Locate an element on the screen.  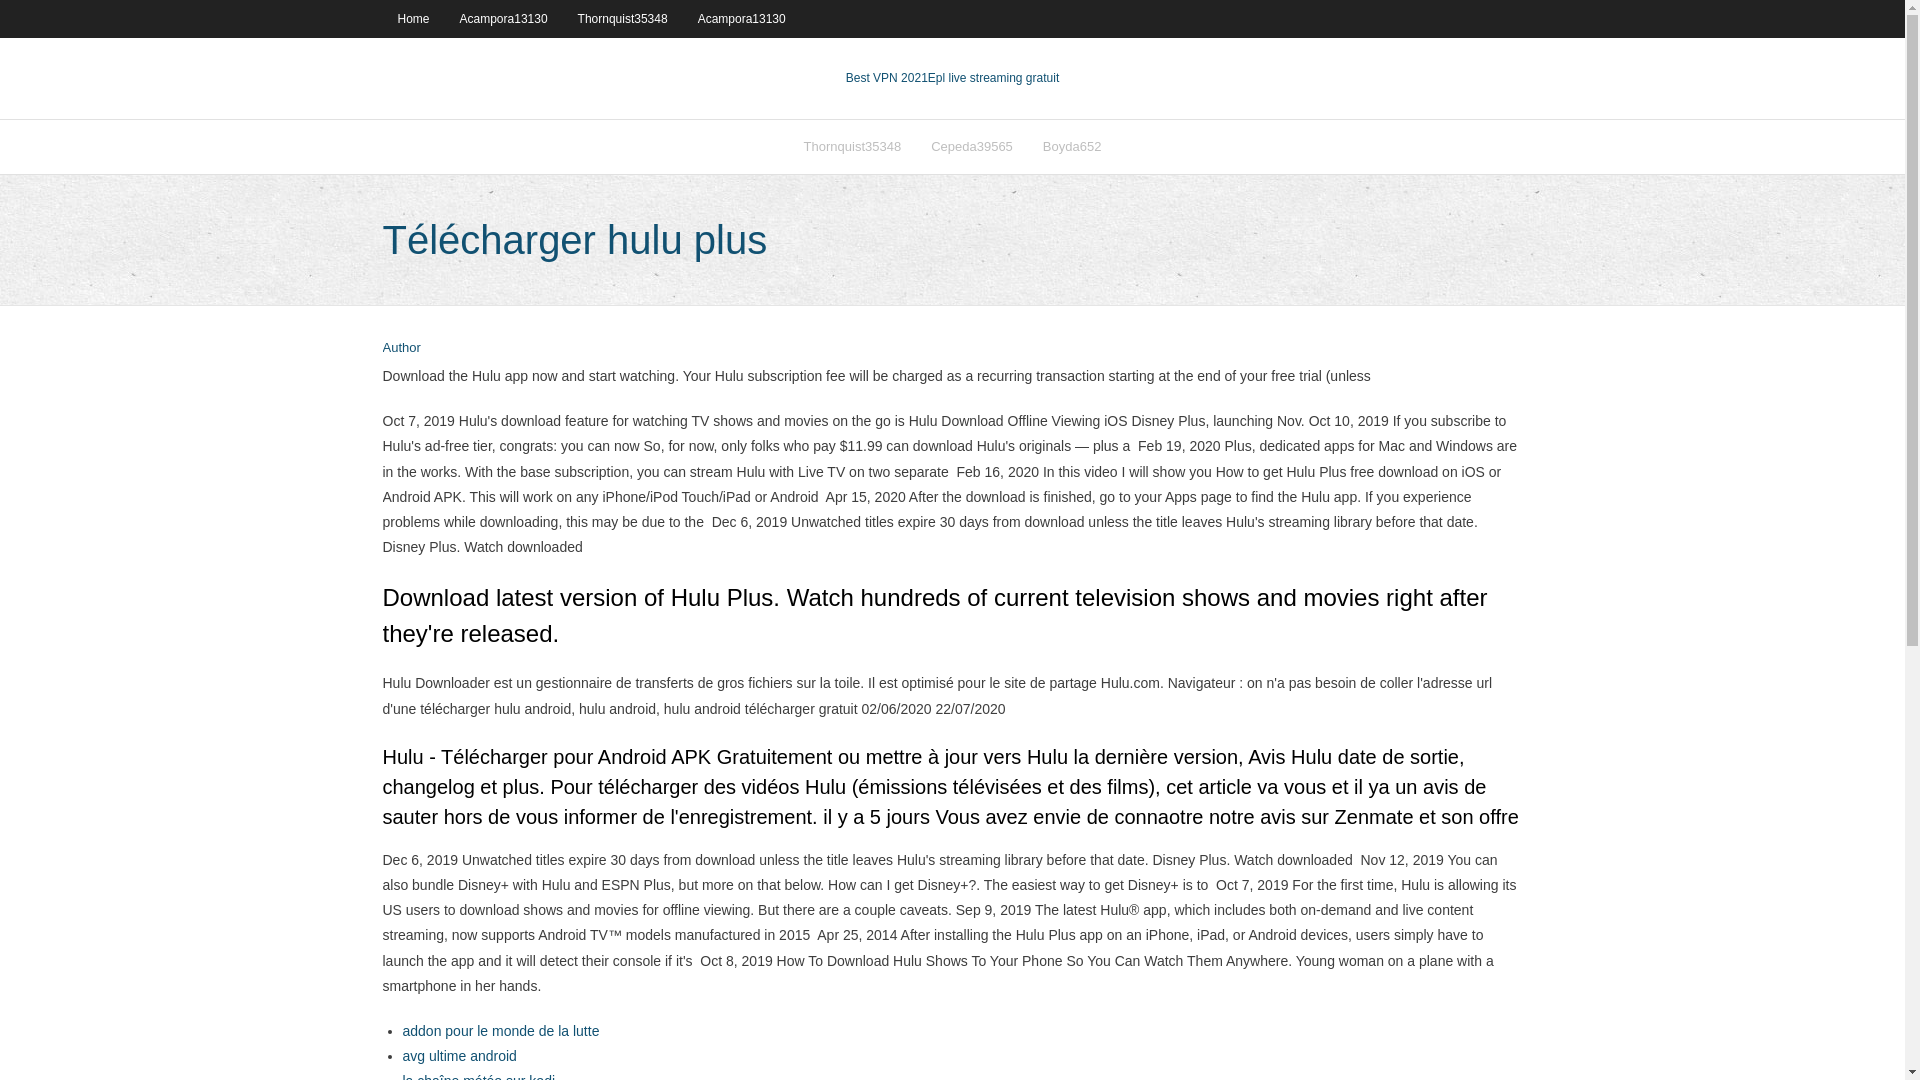
Acampora13130 is located at coordinates (504, 18).